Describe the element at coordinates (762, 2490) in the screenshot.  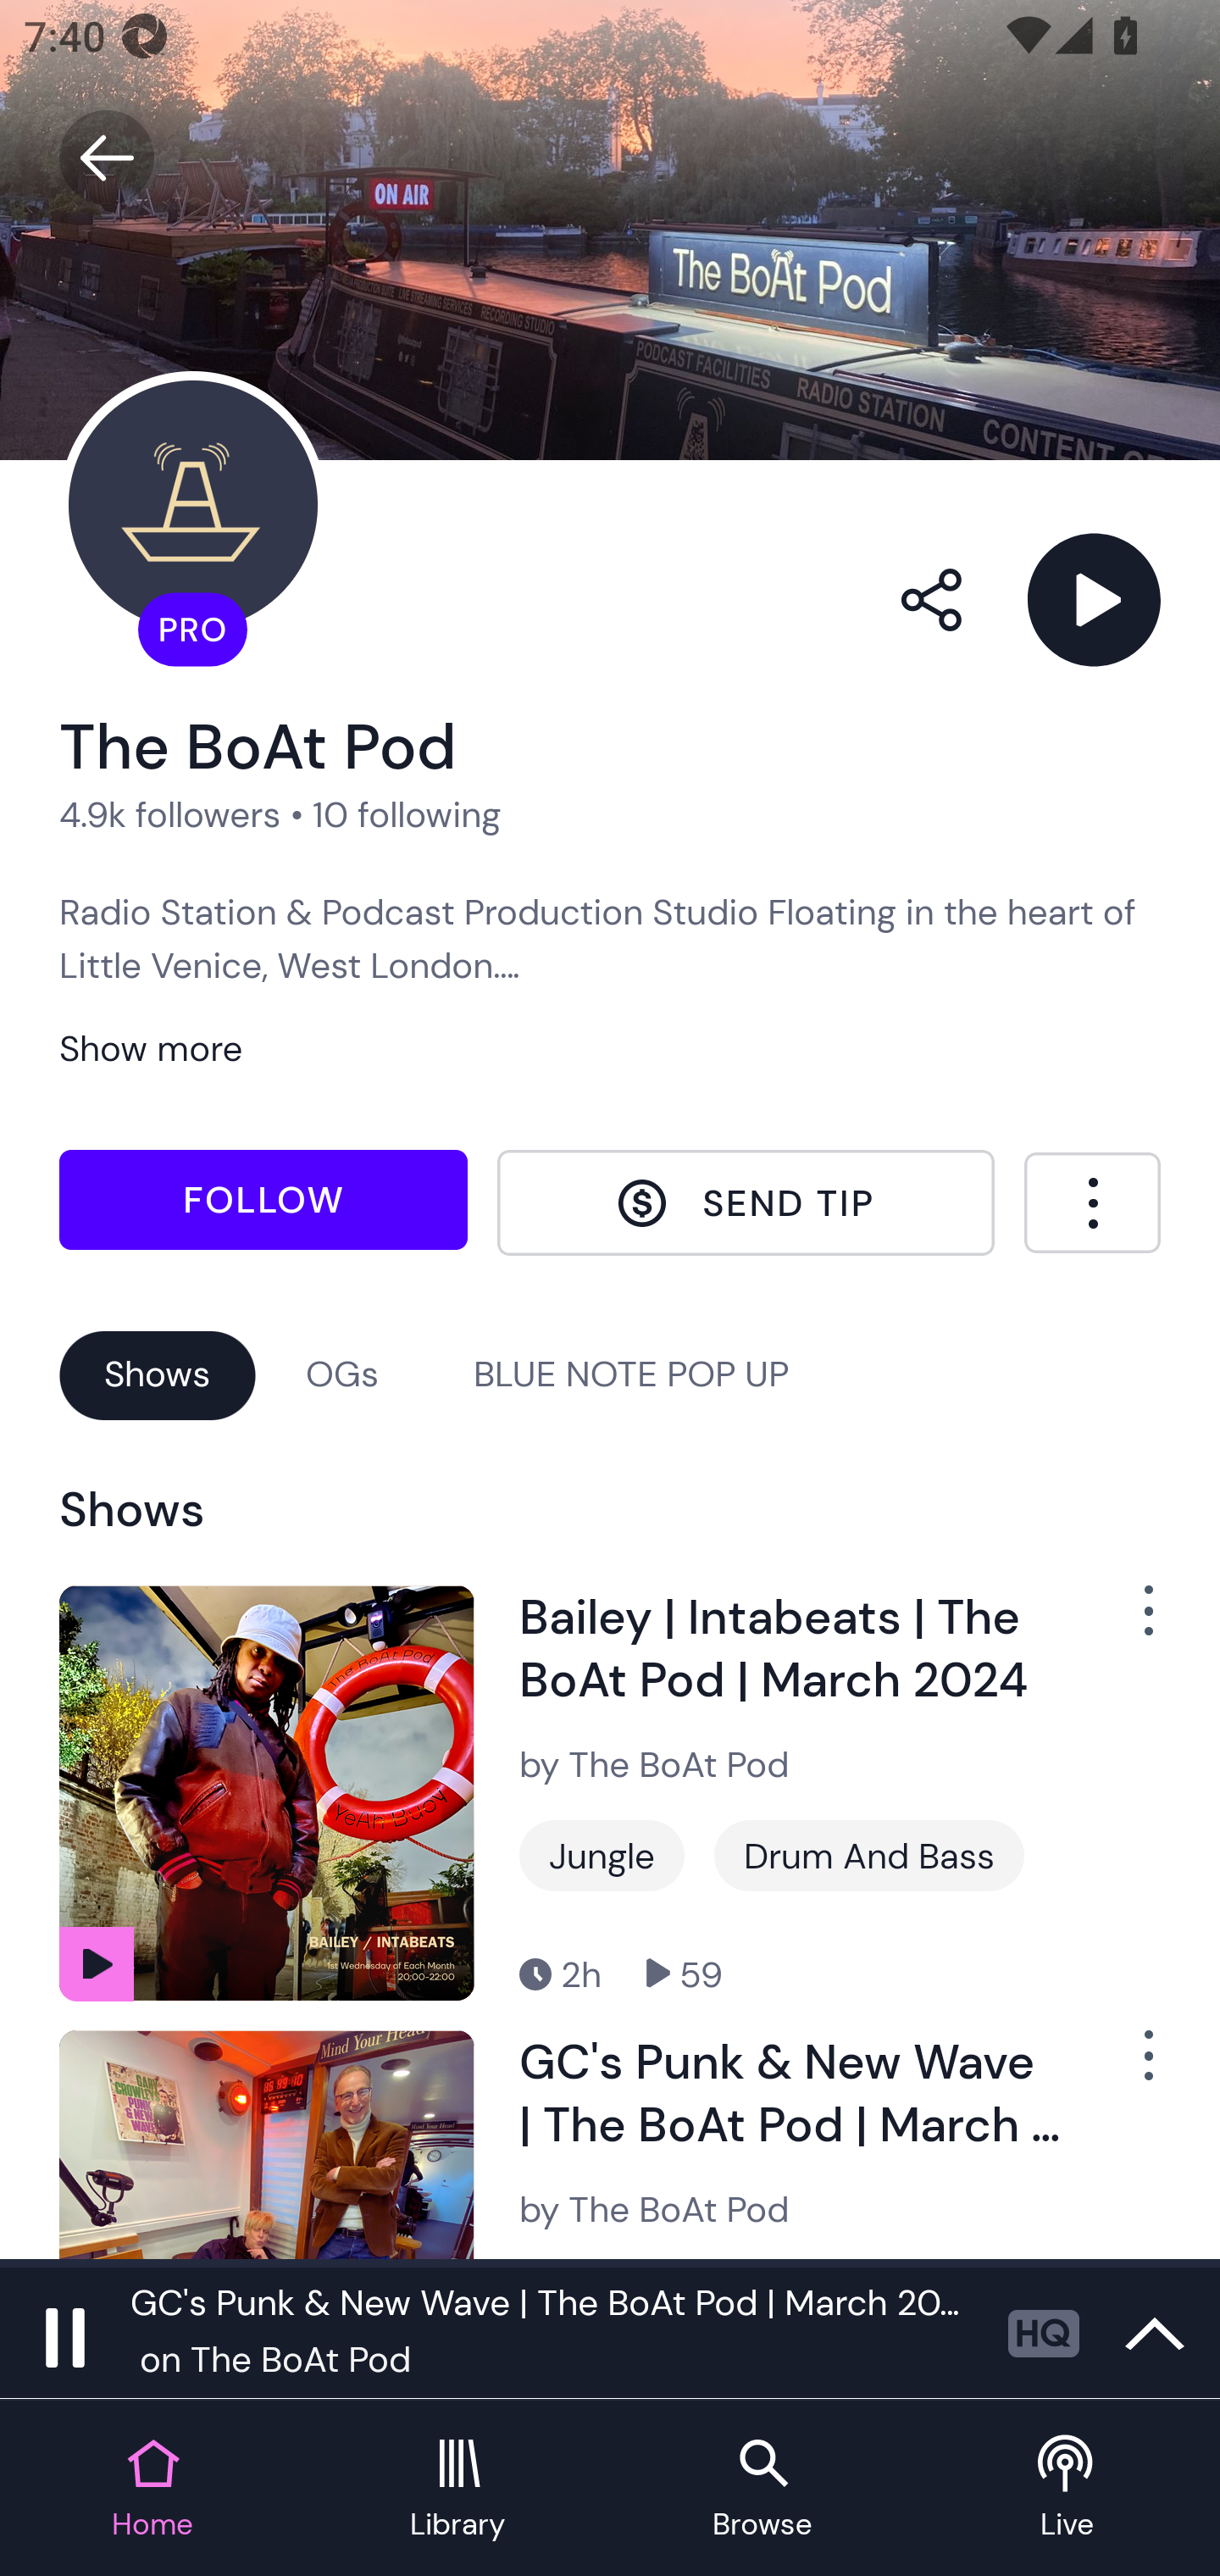
I see `Browse tab Browse` at that location.